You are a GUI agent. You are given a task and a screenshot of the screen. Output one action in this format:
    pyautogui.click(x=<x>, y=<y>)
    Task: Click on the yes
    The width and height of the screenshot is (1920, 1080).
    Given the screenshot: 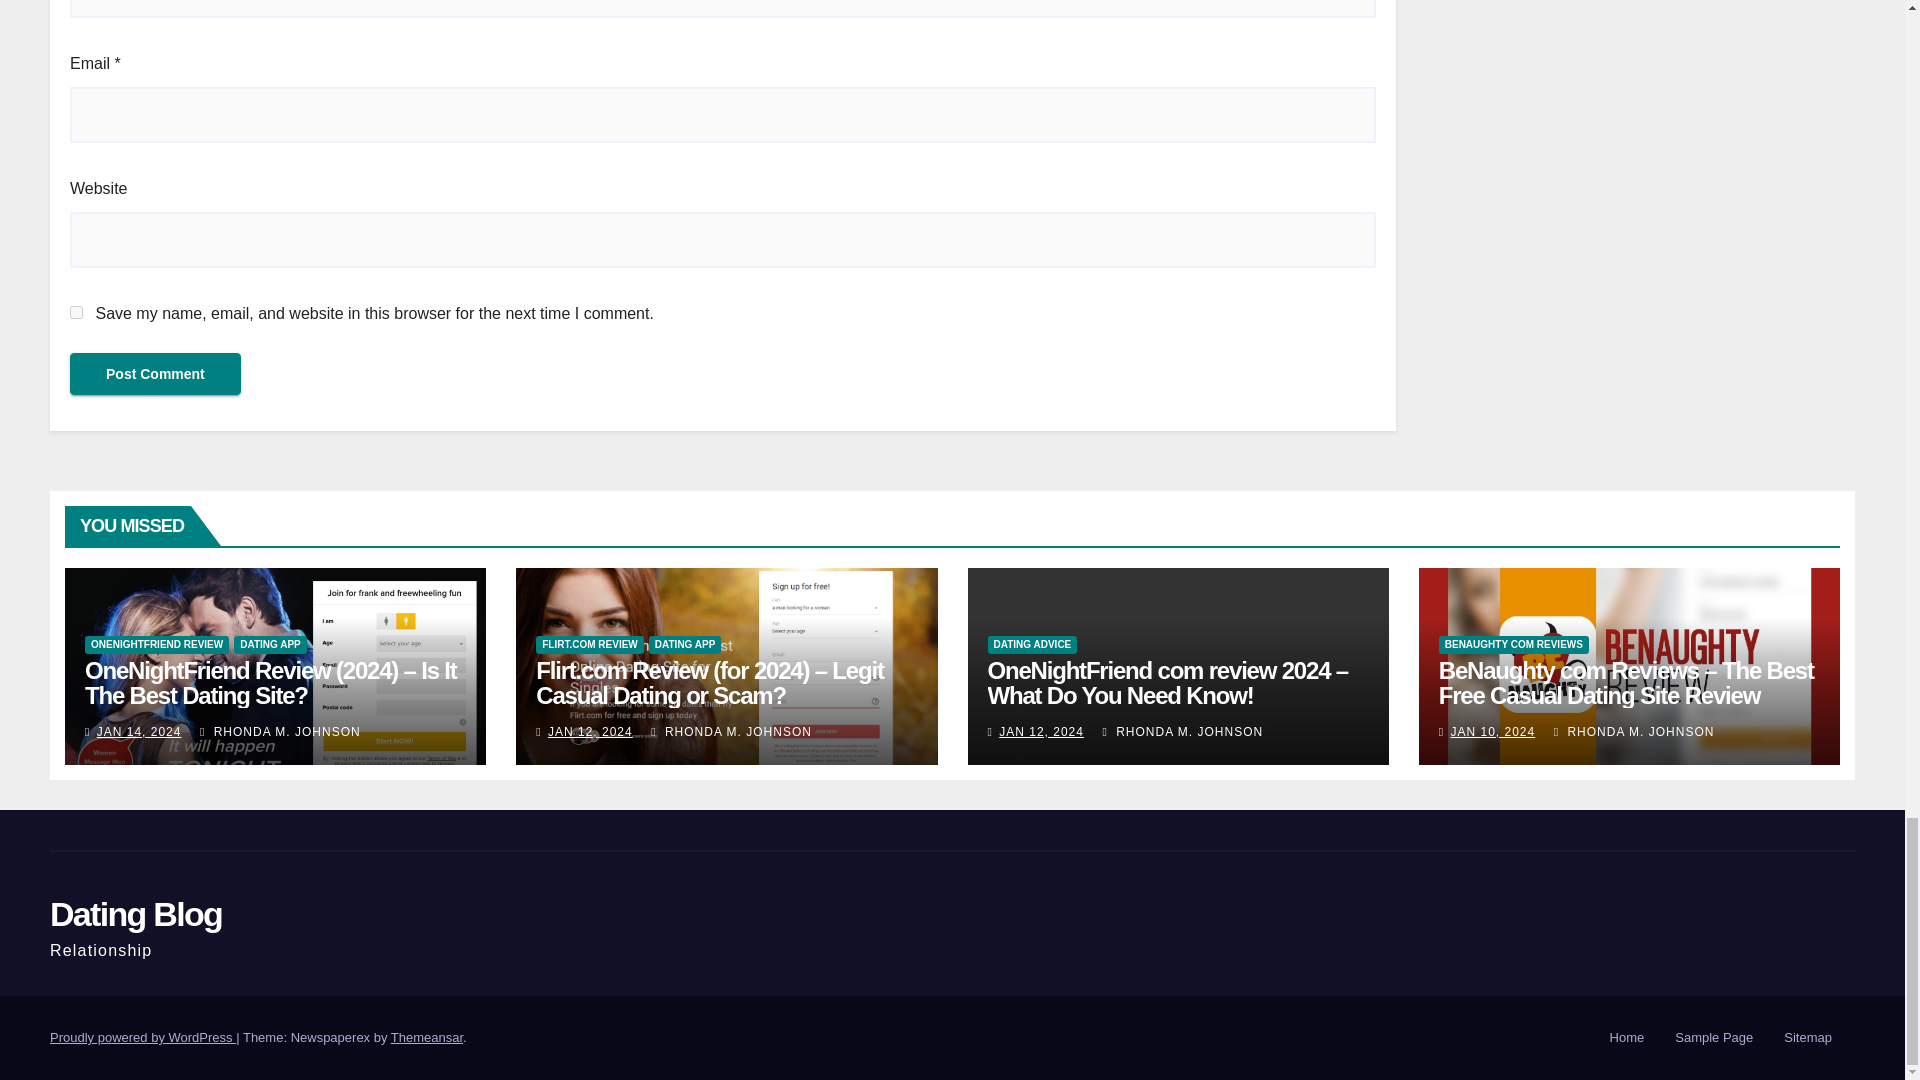 What is the action you would take?
    pyautogui.click(x=76, y=312)
    